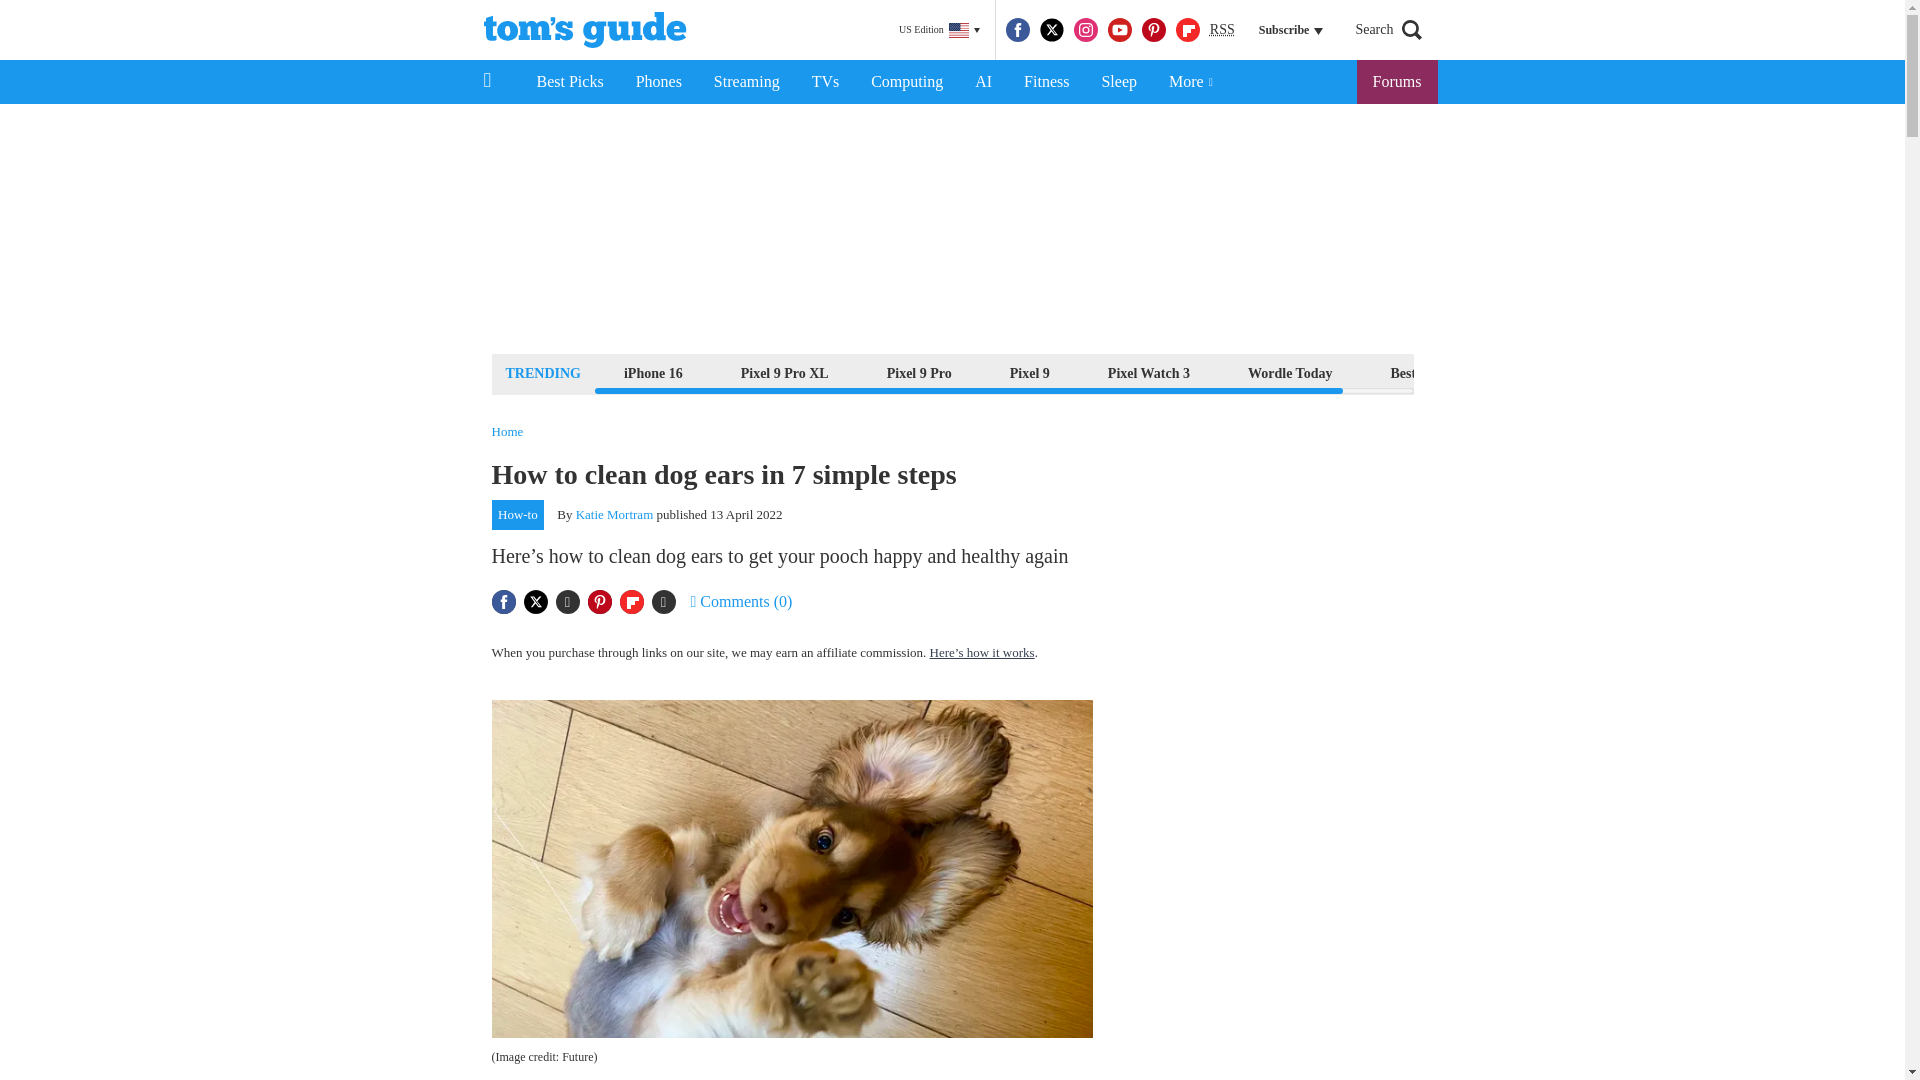 The image size is (1920, 1080). Describe the element at coordinates (906, 82) in the screenshot. I see `Computing` at that location.